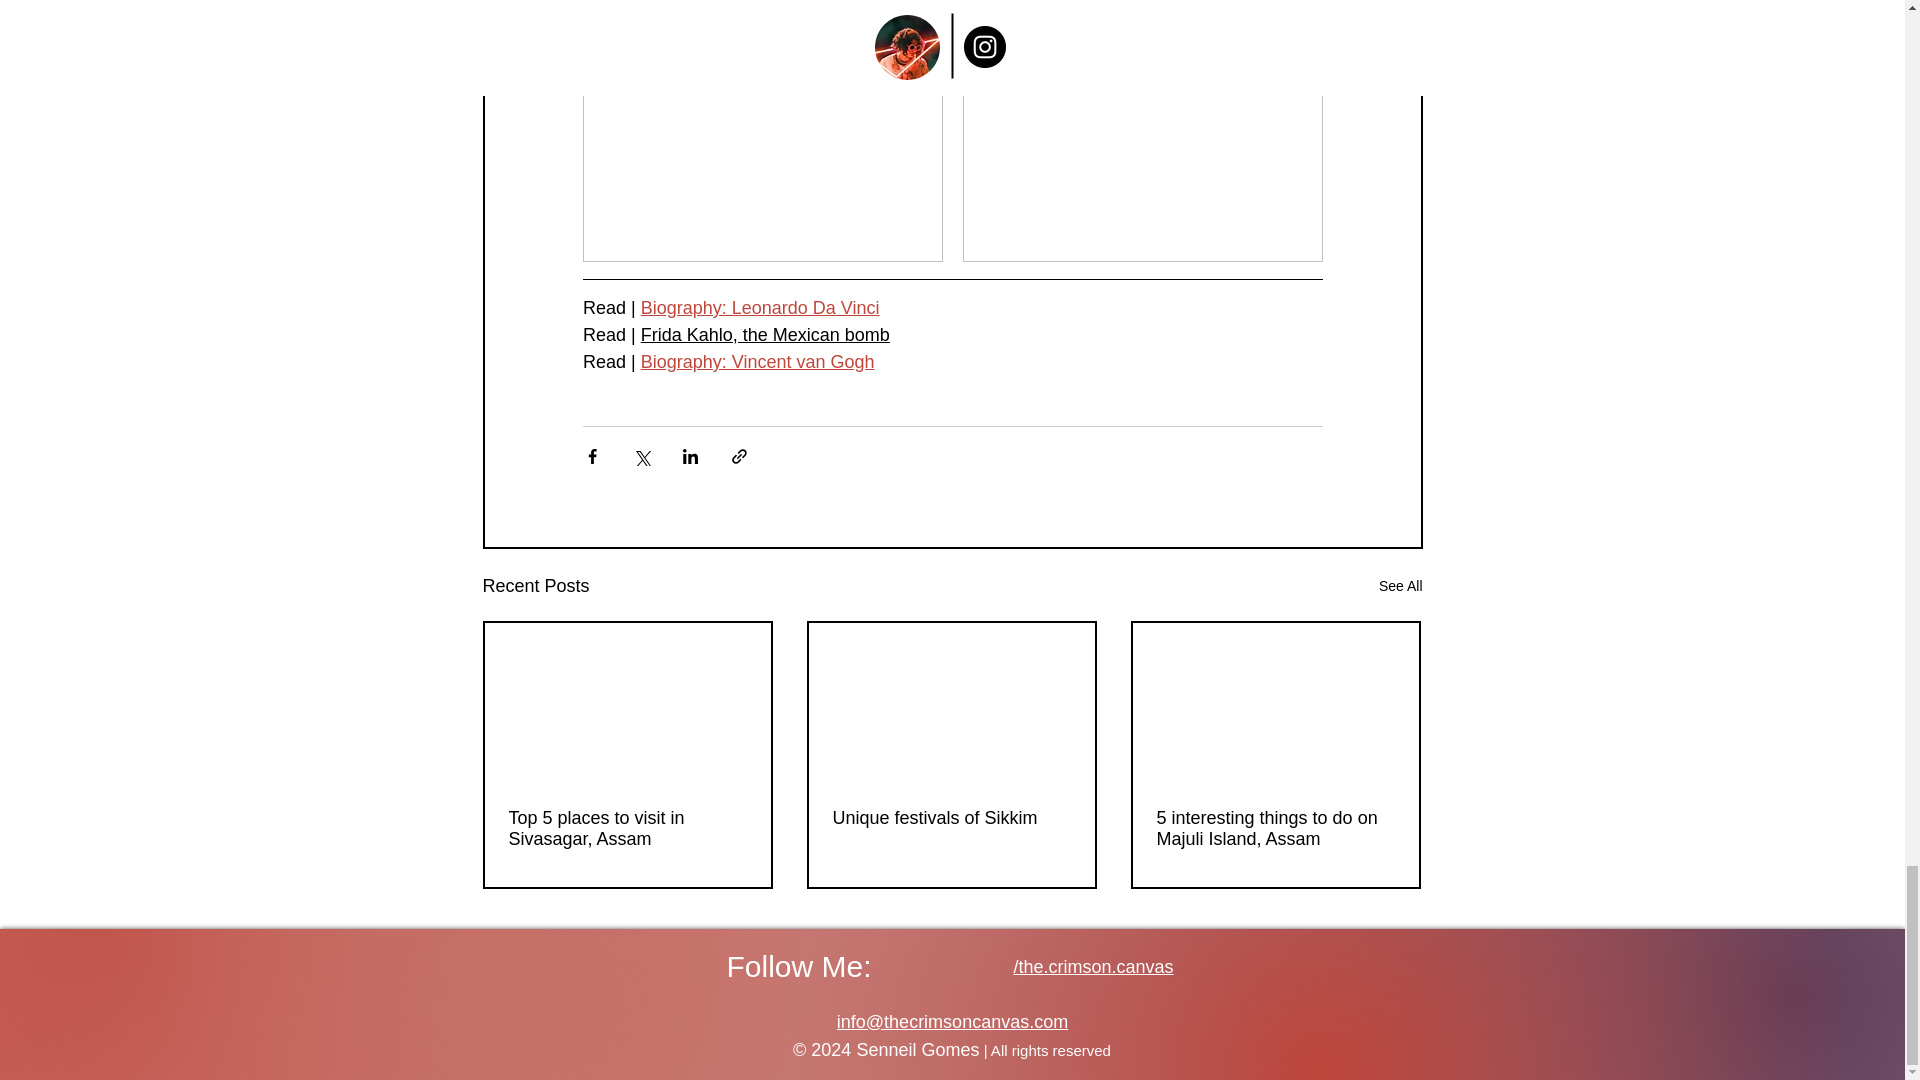 This screenshot has width=1920, height=1080. What do you see at coordinates (756, 362) in the screenshot?
I see `Biography: Vincent van Gogh` at bounding box center [756, 362].